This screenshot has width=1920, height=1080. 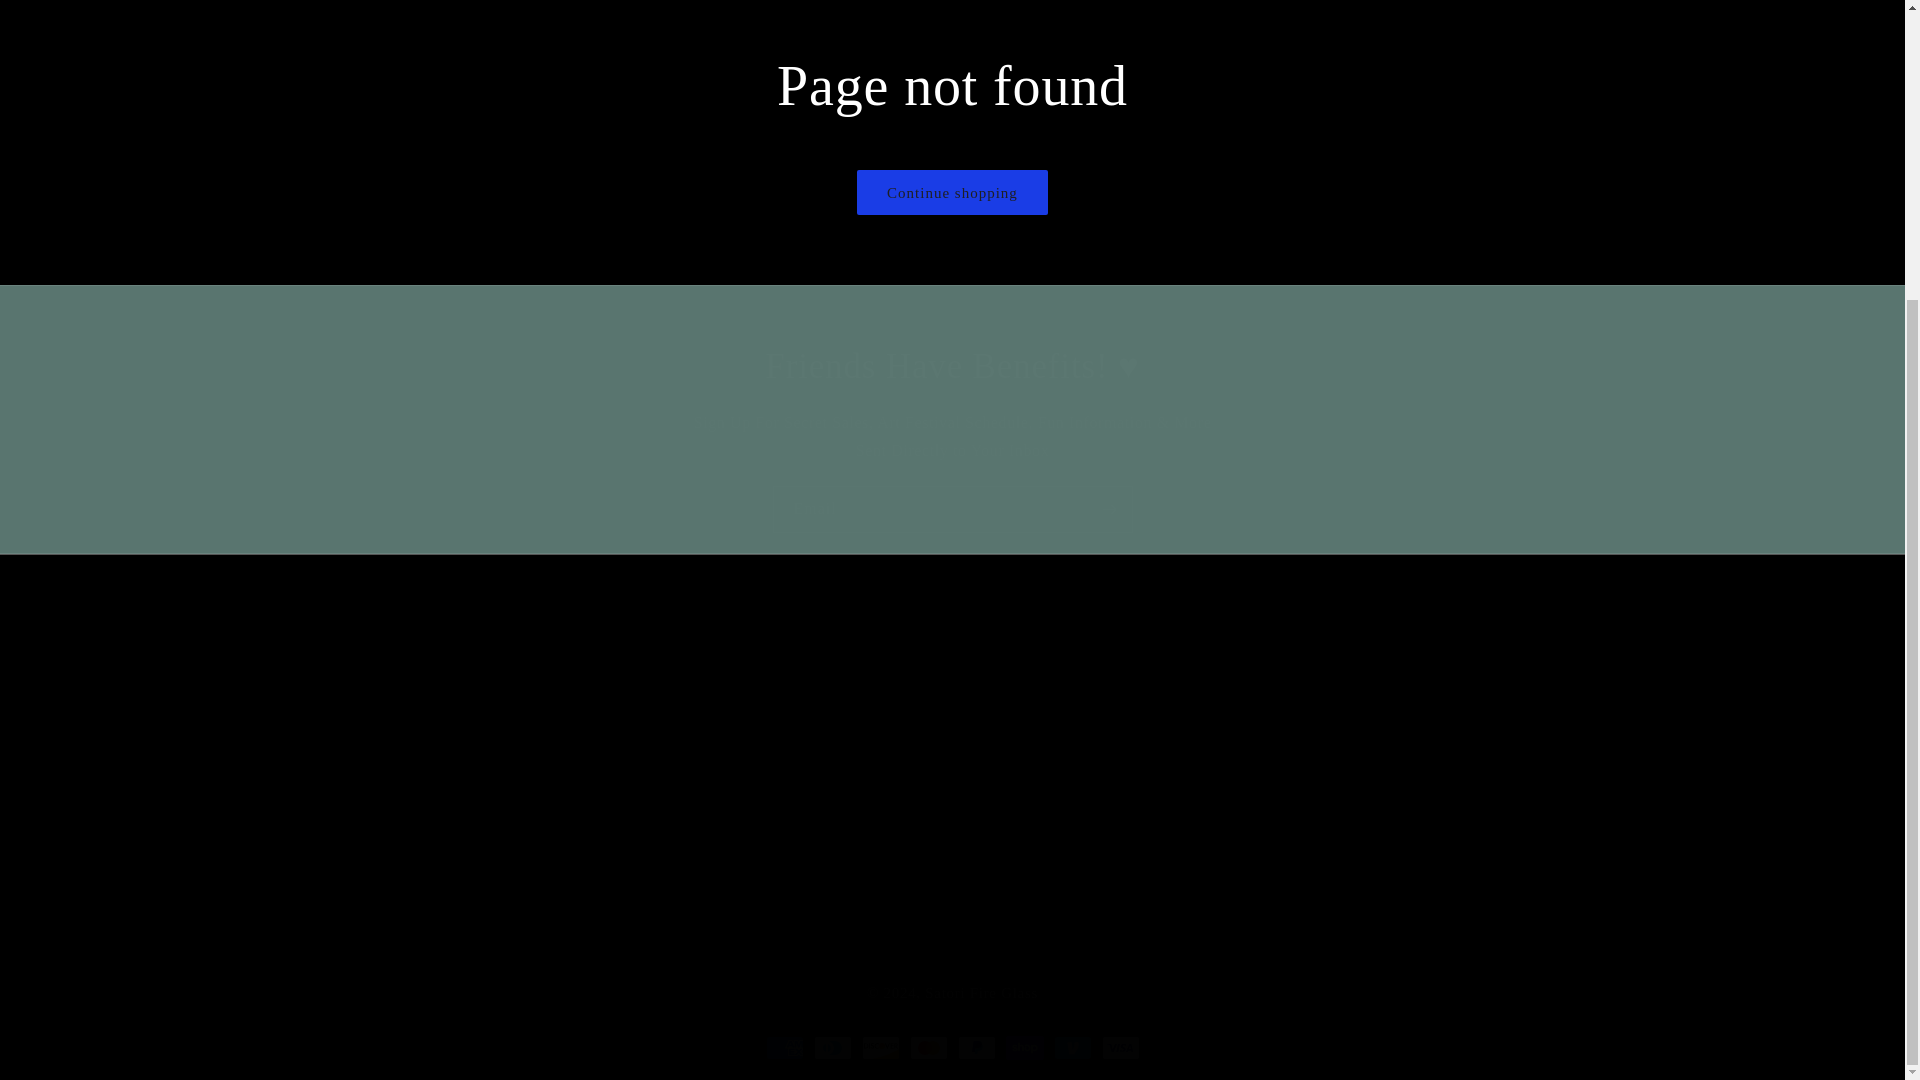 What do you see at coordinates (952, 510) in the screenshot?
I see `Email` at bounding box center [952, 510].